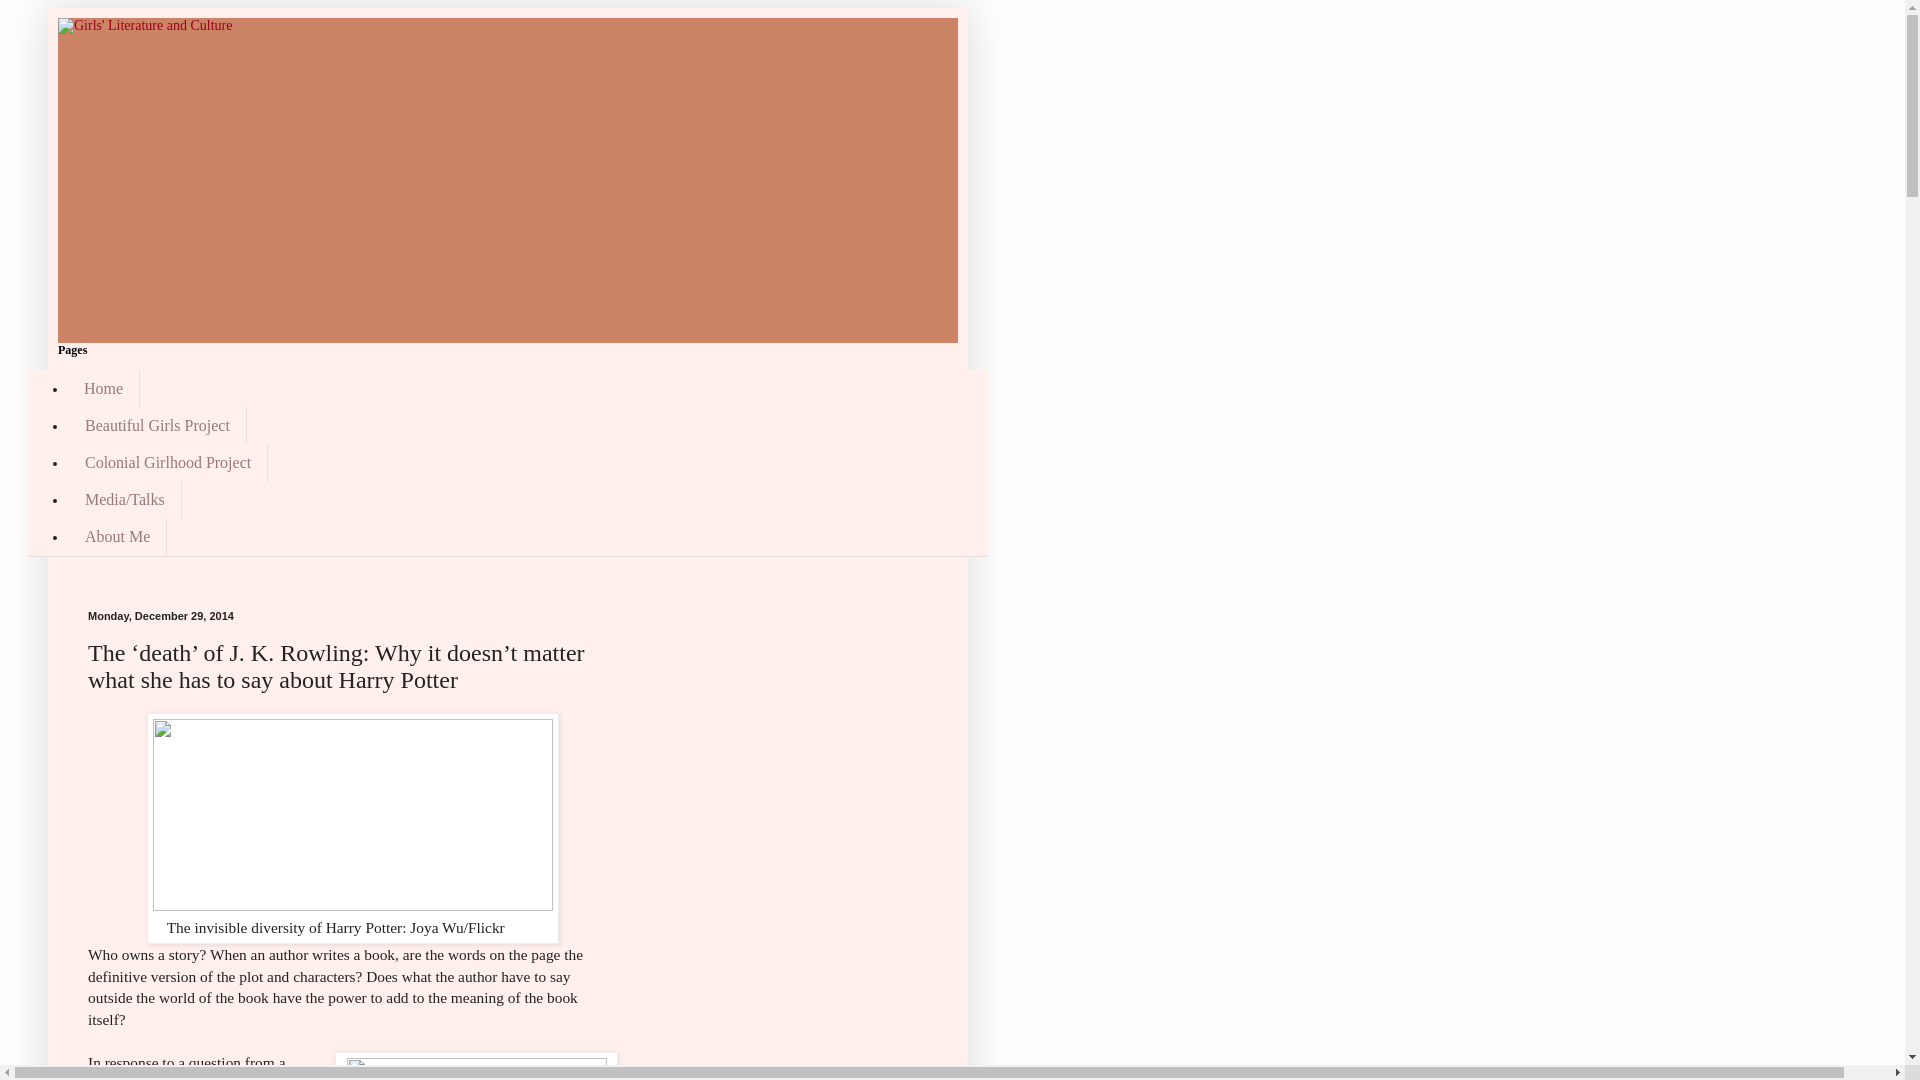 Image resolution: width=1920 pixels, height=1080 pixels. Describe the element at coordinates (192, 1077) in the screenshot. I see `recently explained` at that location.